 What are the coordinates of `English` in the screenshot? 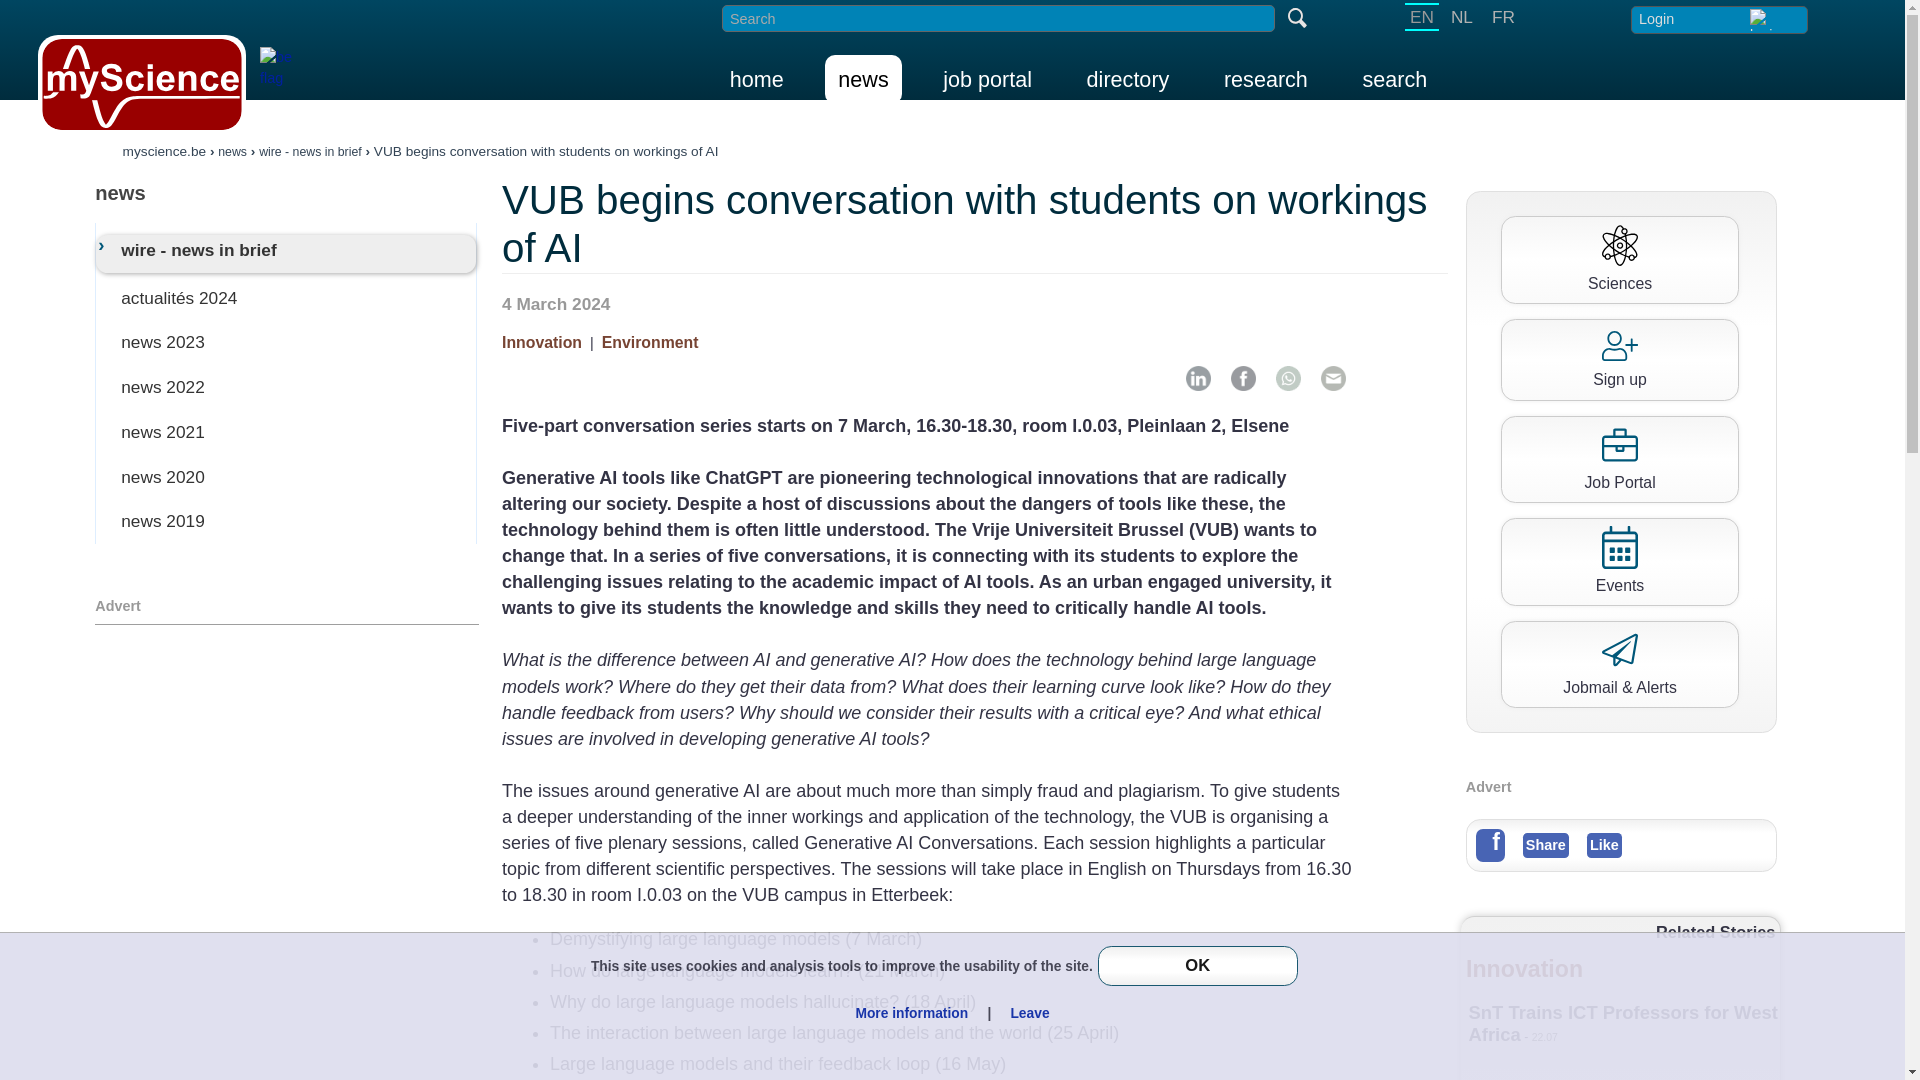 It's located at (1422, 17).